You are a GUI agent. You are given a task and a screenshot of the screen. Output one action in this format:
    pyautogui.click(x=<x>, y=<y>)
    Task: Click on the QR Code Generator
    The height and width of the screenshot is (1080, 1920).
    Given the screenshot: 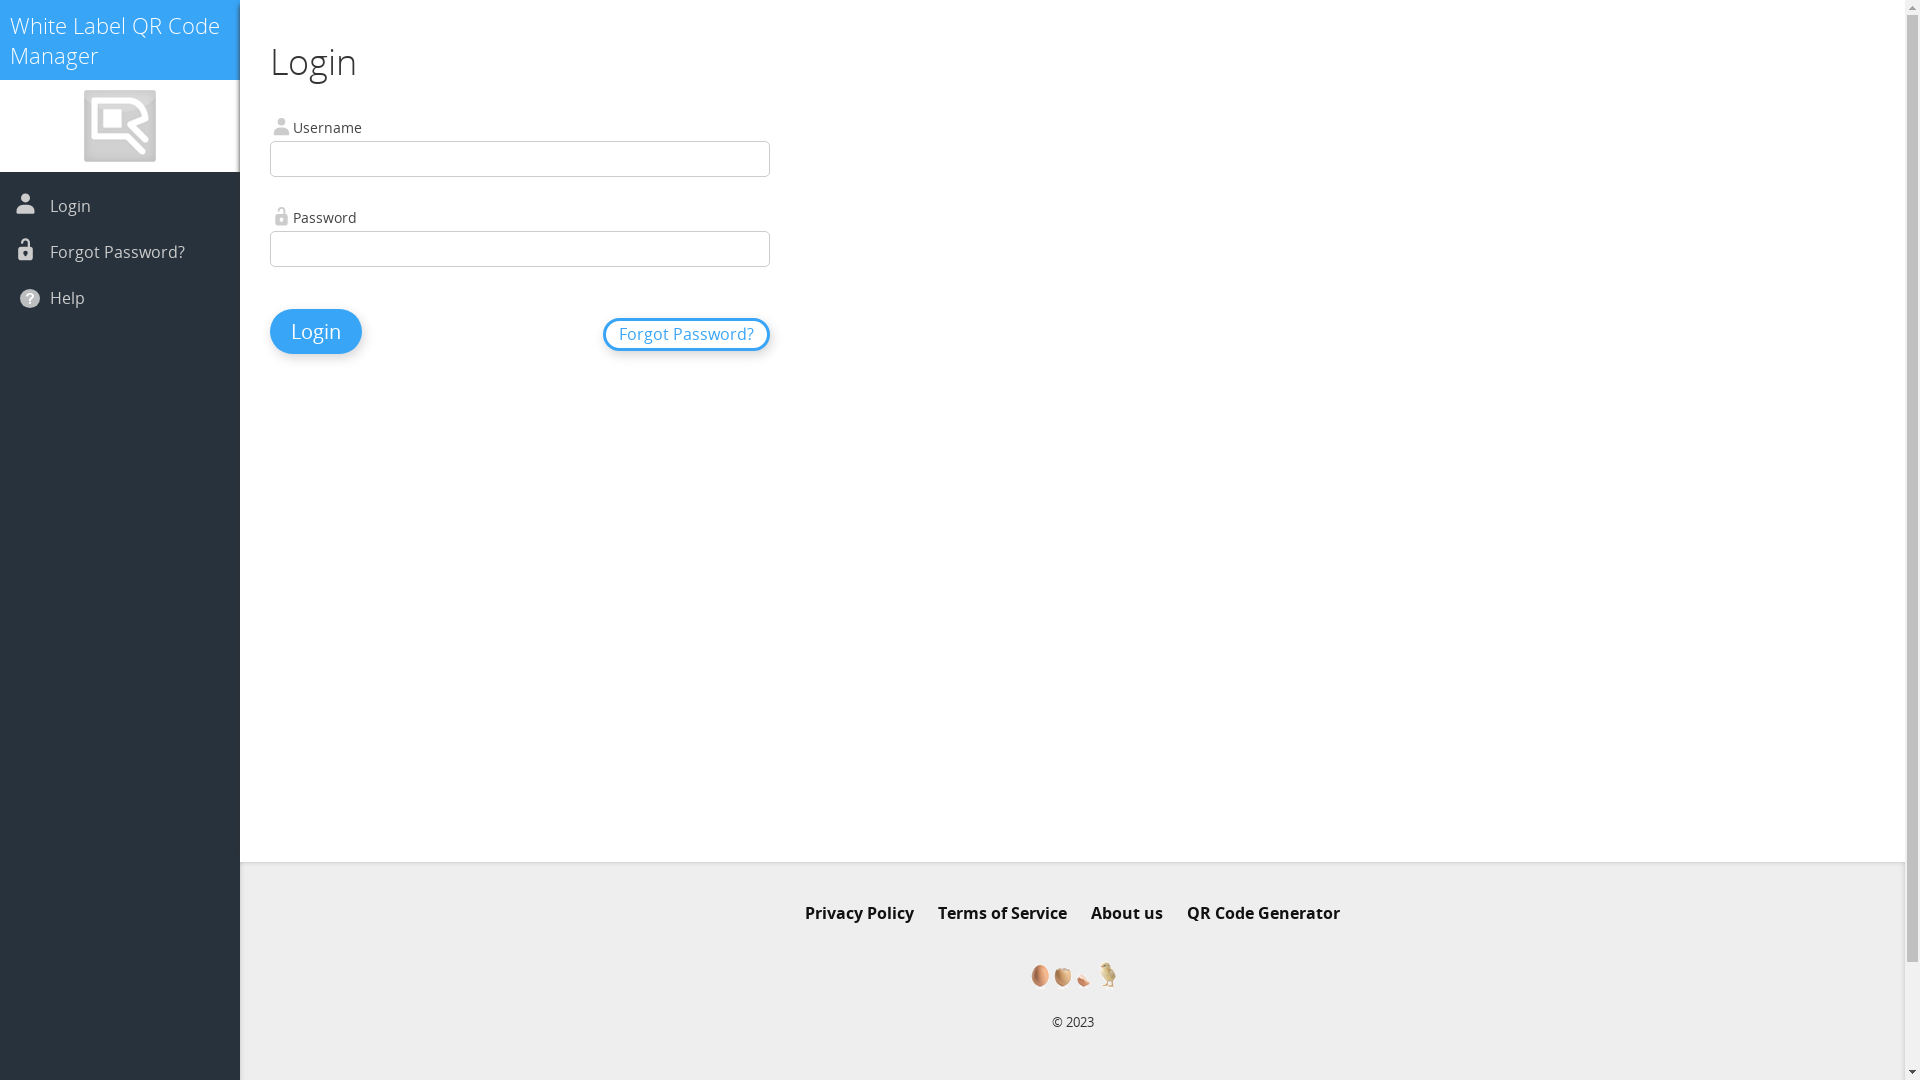 What is the action you would take?
    pyautogui.click(x=1264, y=913)
    